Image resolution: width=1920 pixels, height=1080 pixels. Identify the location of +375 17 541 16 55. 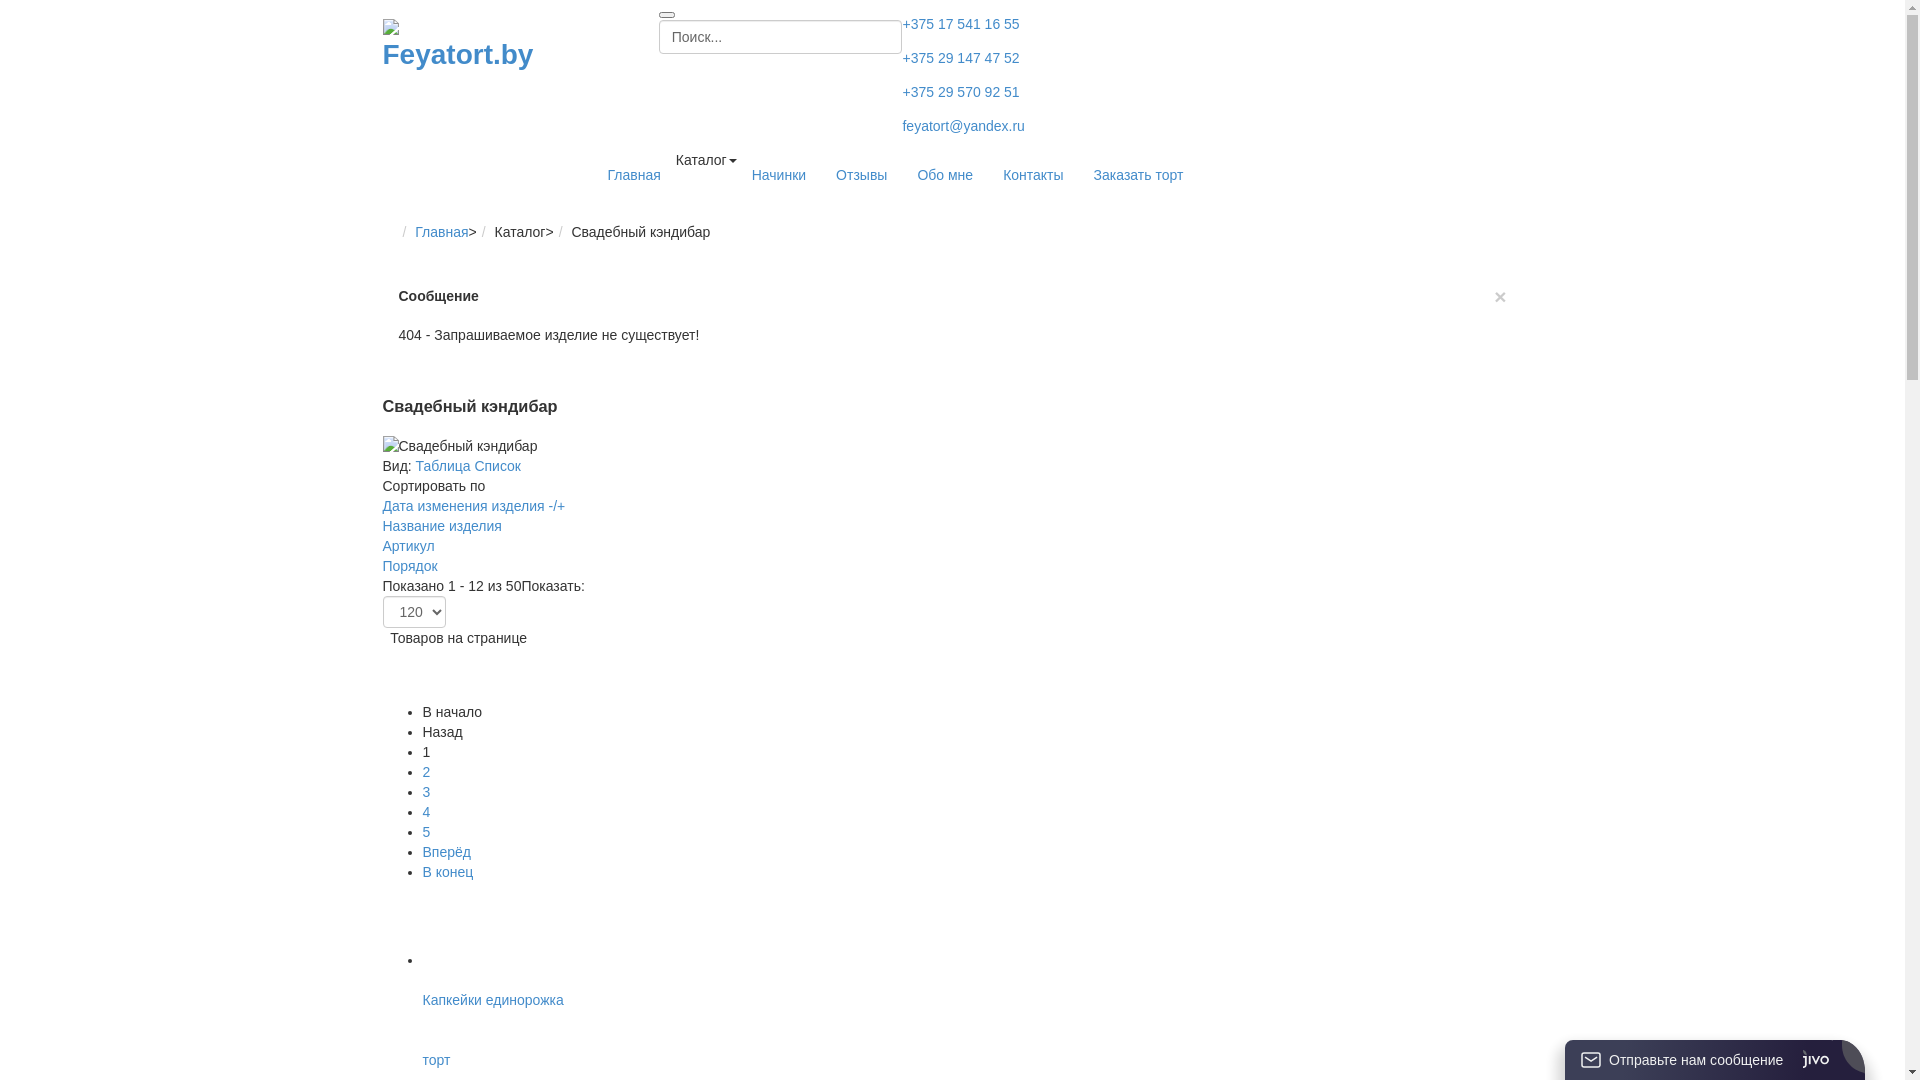
(960, 24).